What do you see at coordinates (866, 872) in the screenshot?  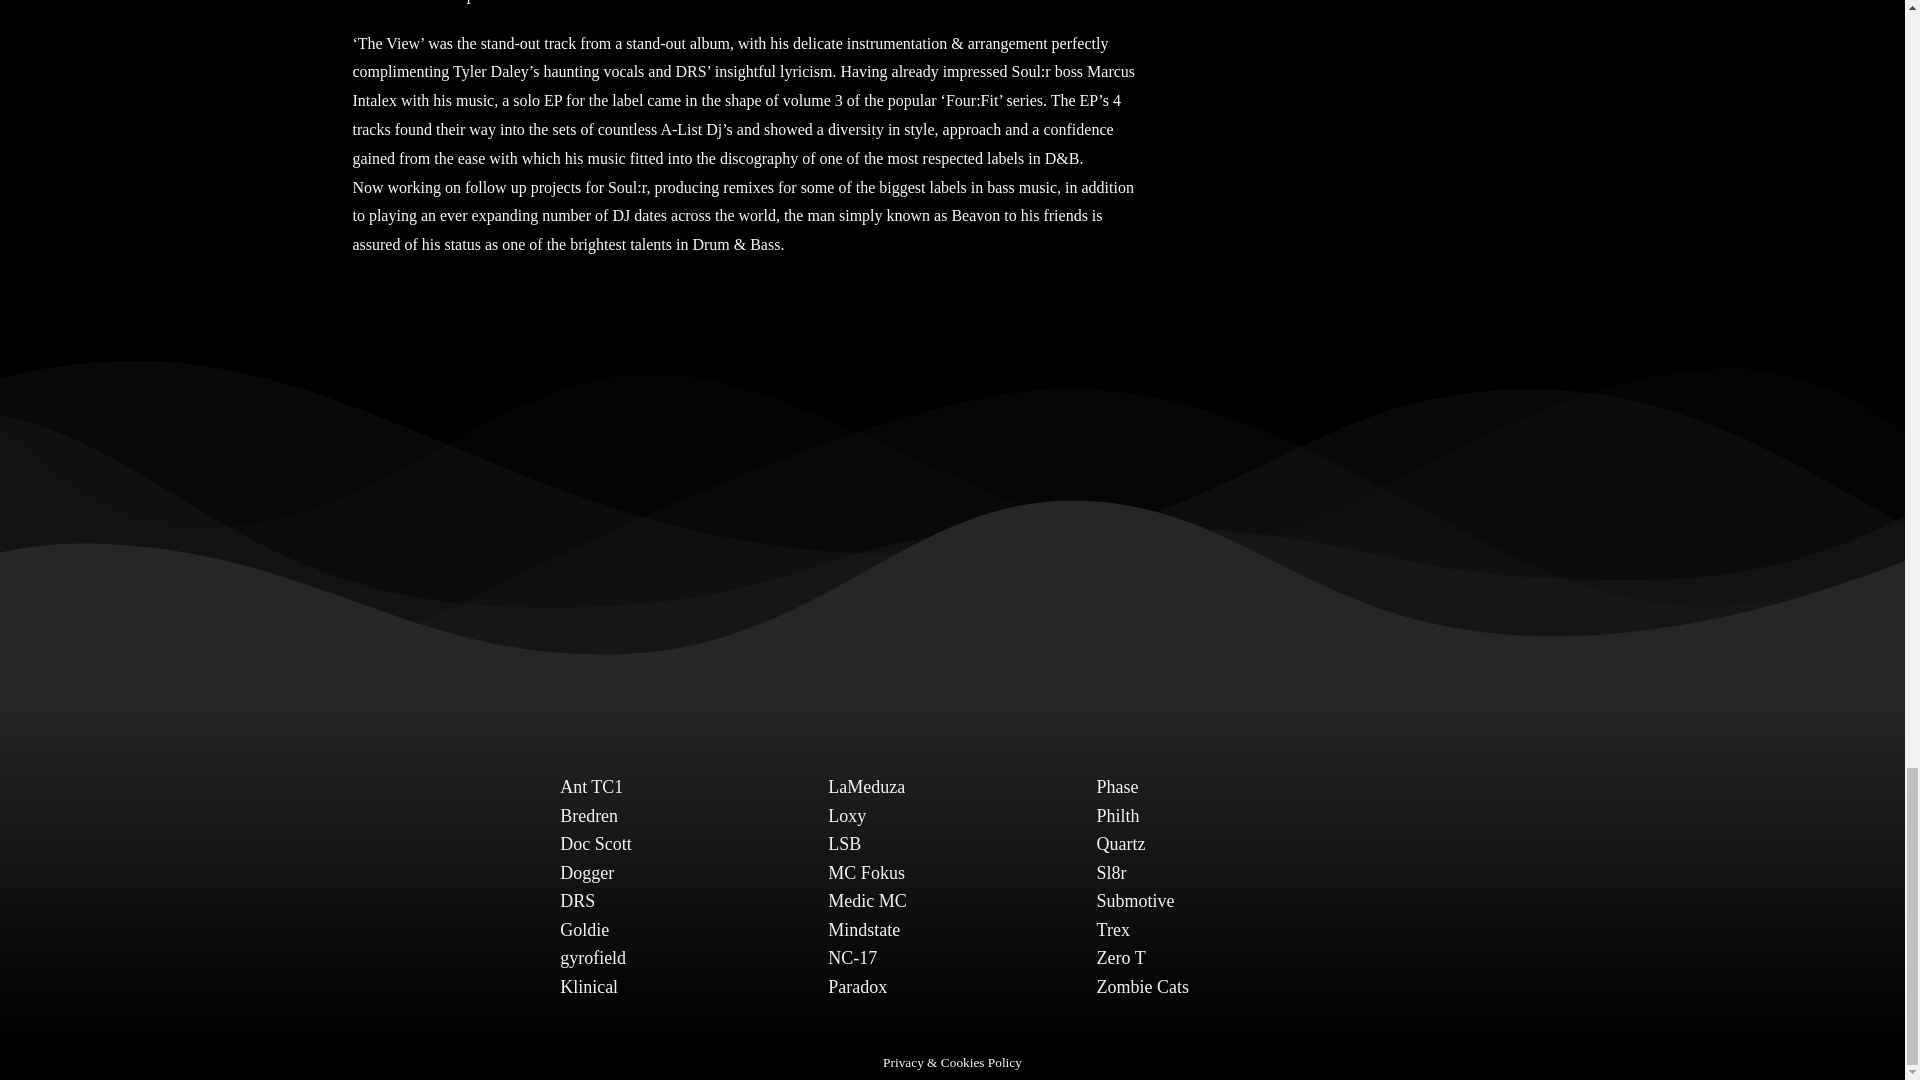 I see `MC Fokus` at bounding box center [866, 872].